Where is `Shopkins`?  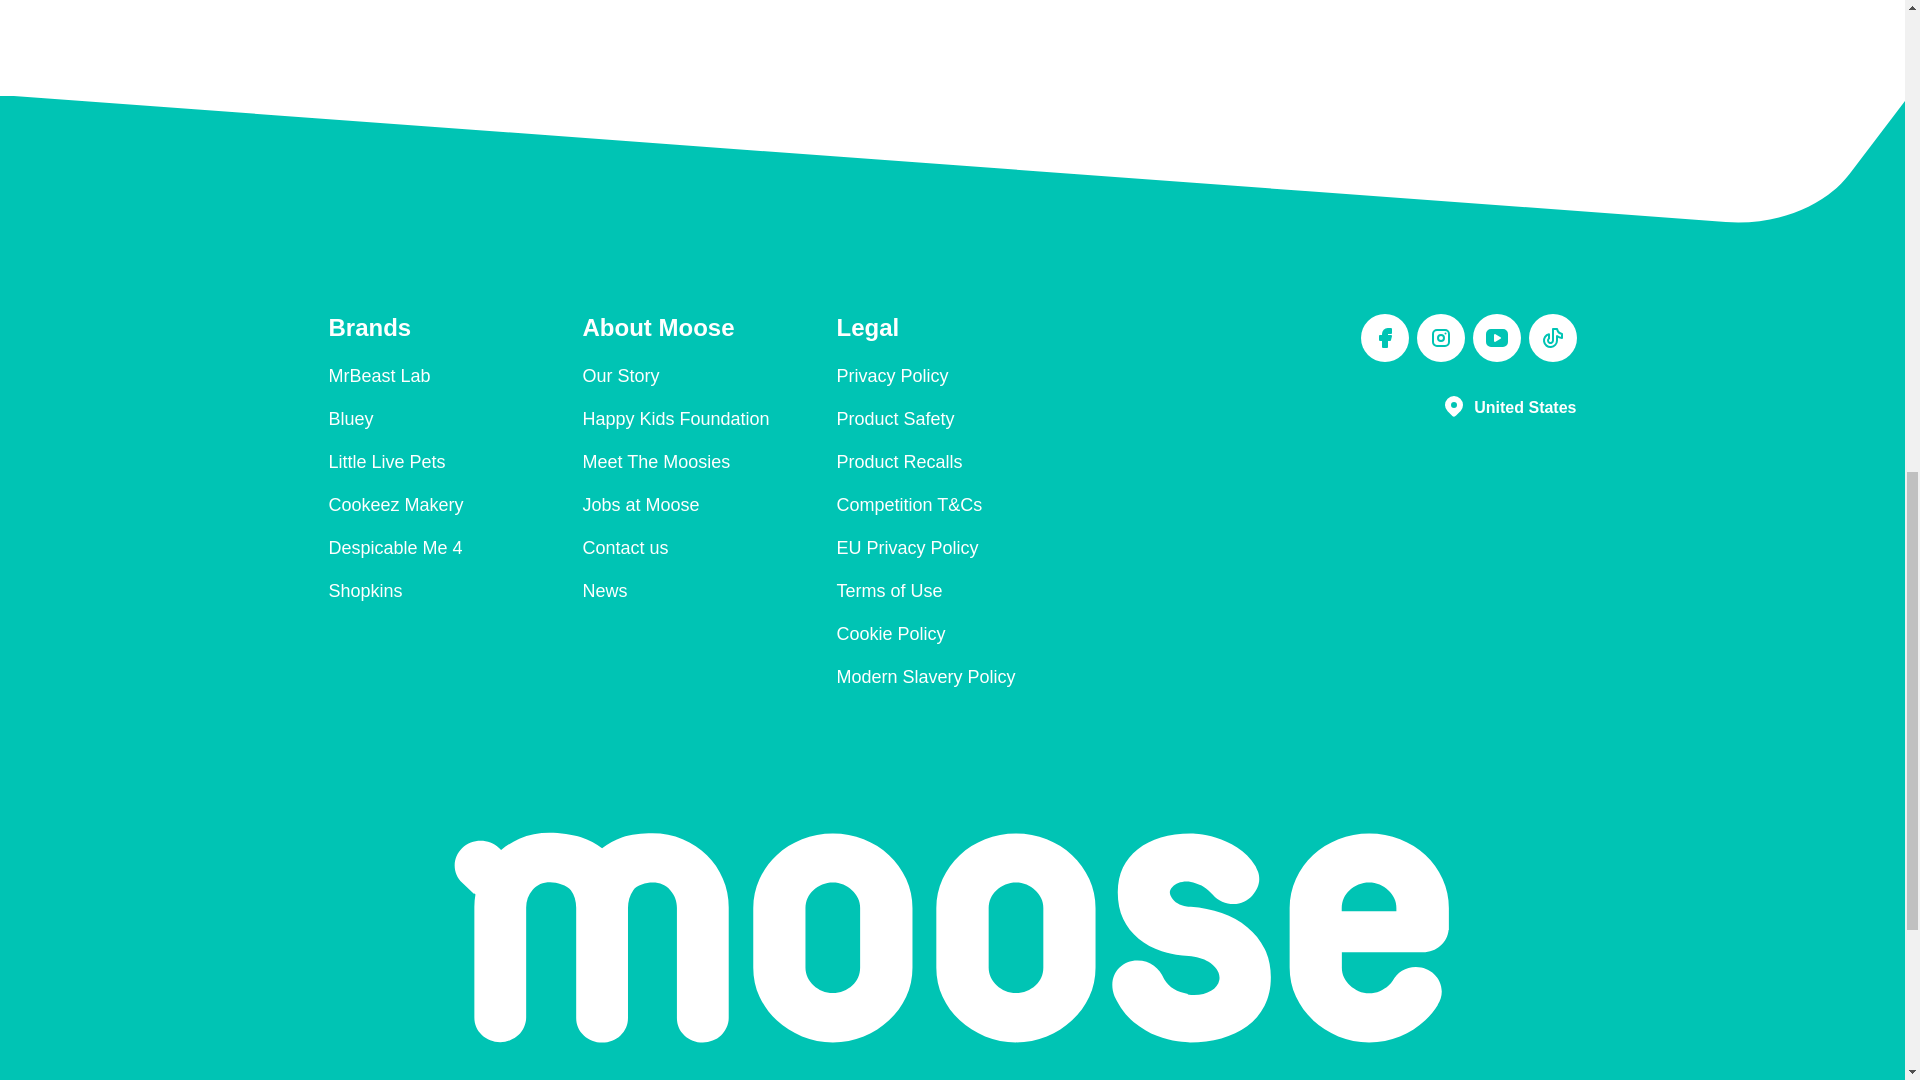
Shopkins is located at coordinates (364, 591).